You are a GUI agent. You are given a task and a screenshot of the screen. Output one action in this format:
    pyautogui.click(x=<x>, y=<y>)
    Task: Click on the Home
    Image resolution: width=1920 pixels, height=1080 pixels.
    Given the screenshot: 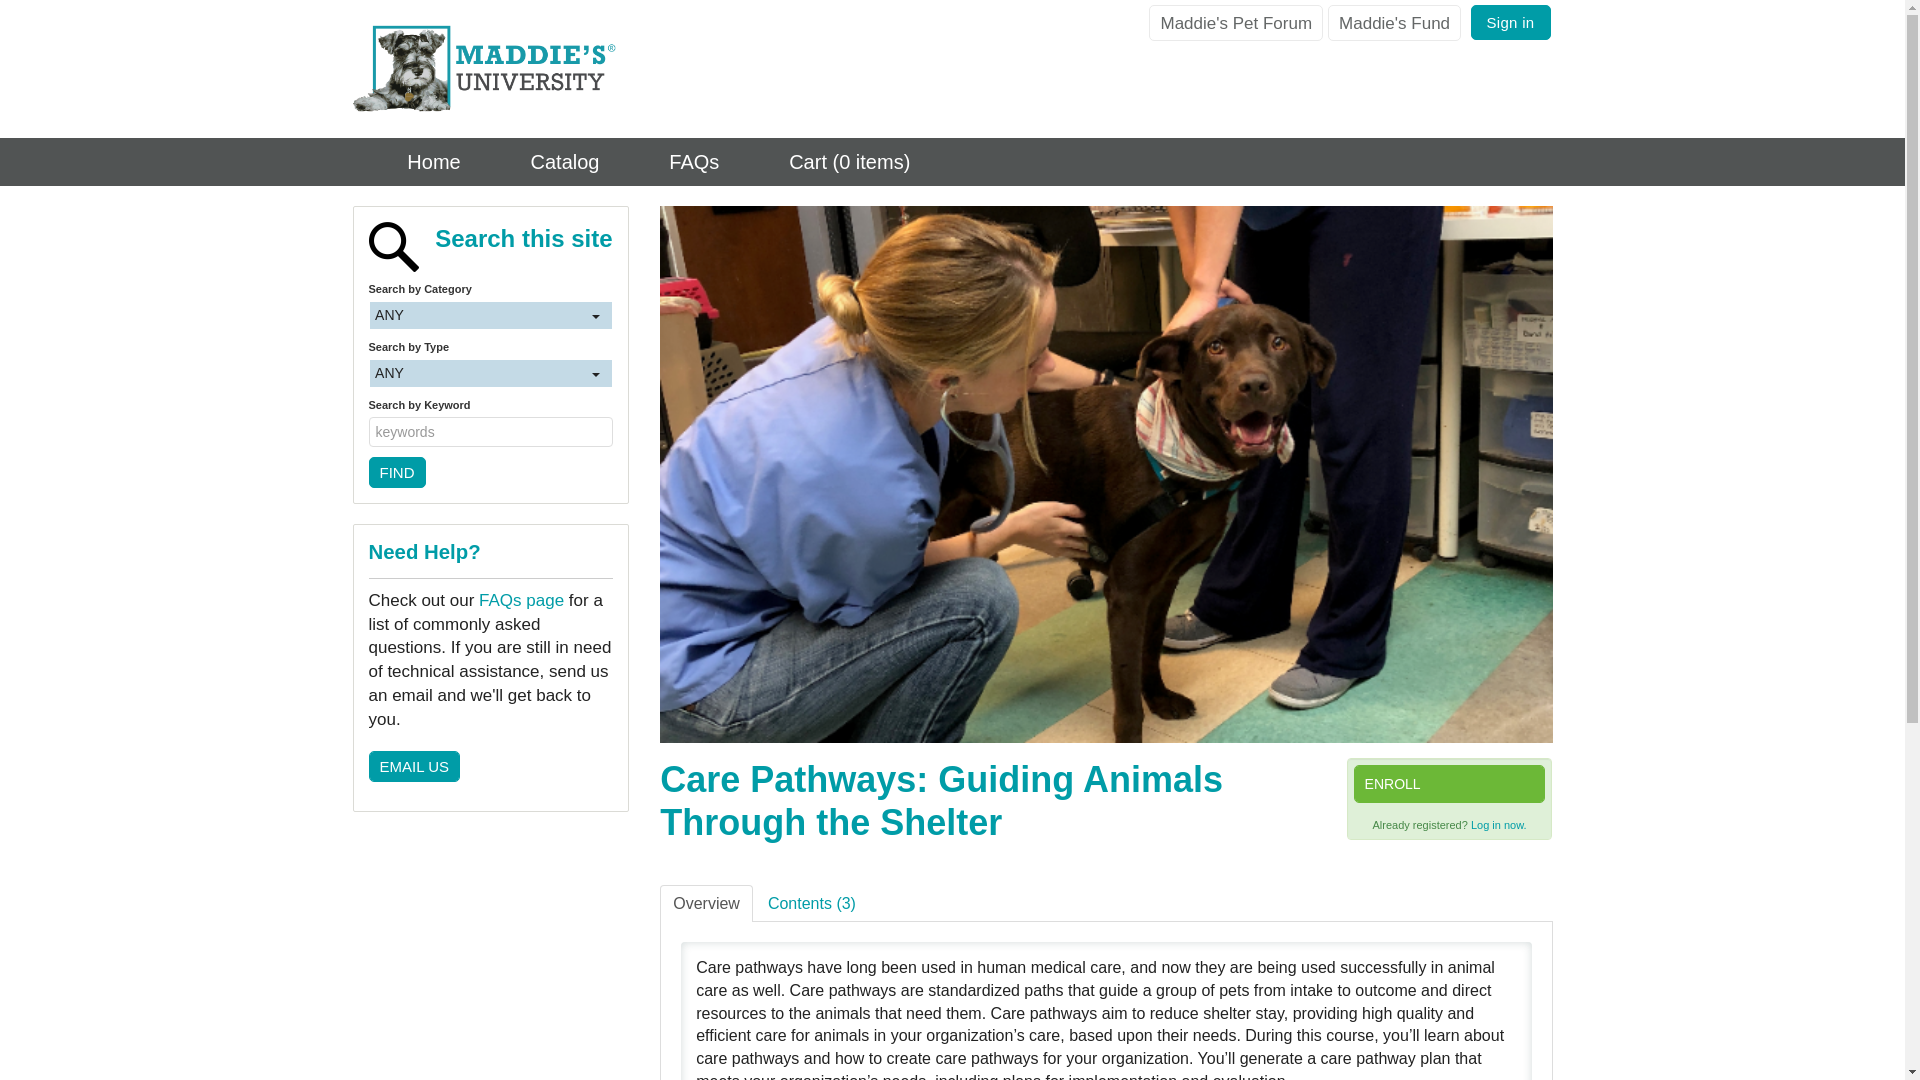 What is the action you would take?
    pyautogui.click(x=412, y=162)
    